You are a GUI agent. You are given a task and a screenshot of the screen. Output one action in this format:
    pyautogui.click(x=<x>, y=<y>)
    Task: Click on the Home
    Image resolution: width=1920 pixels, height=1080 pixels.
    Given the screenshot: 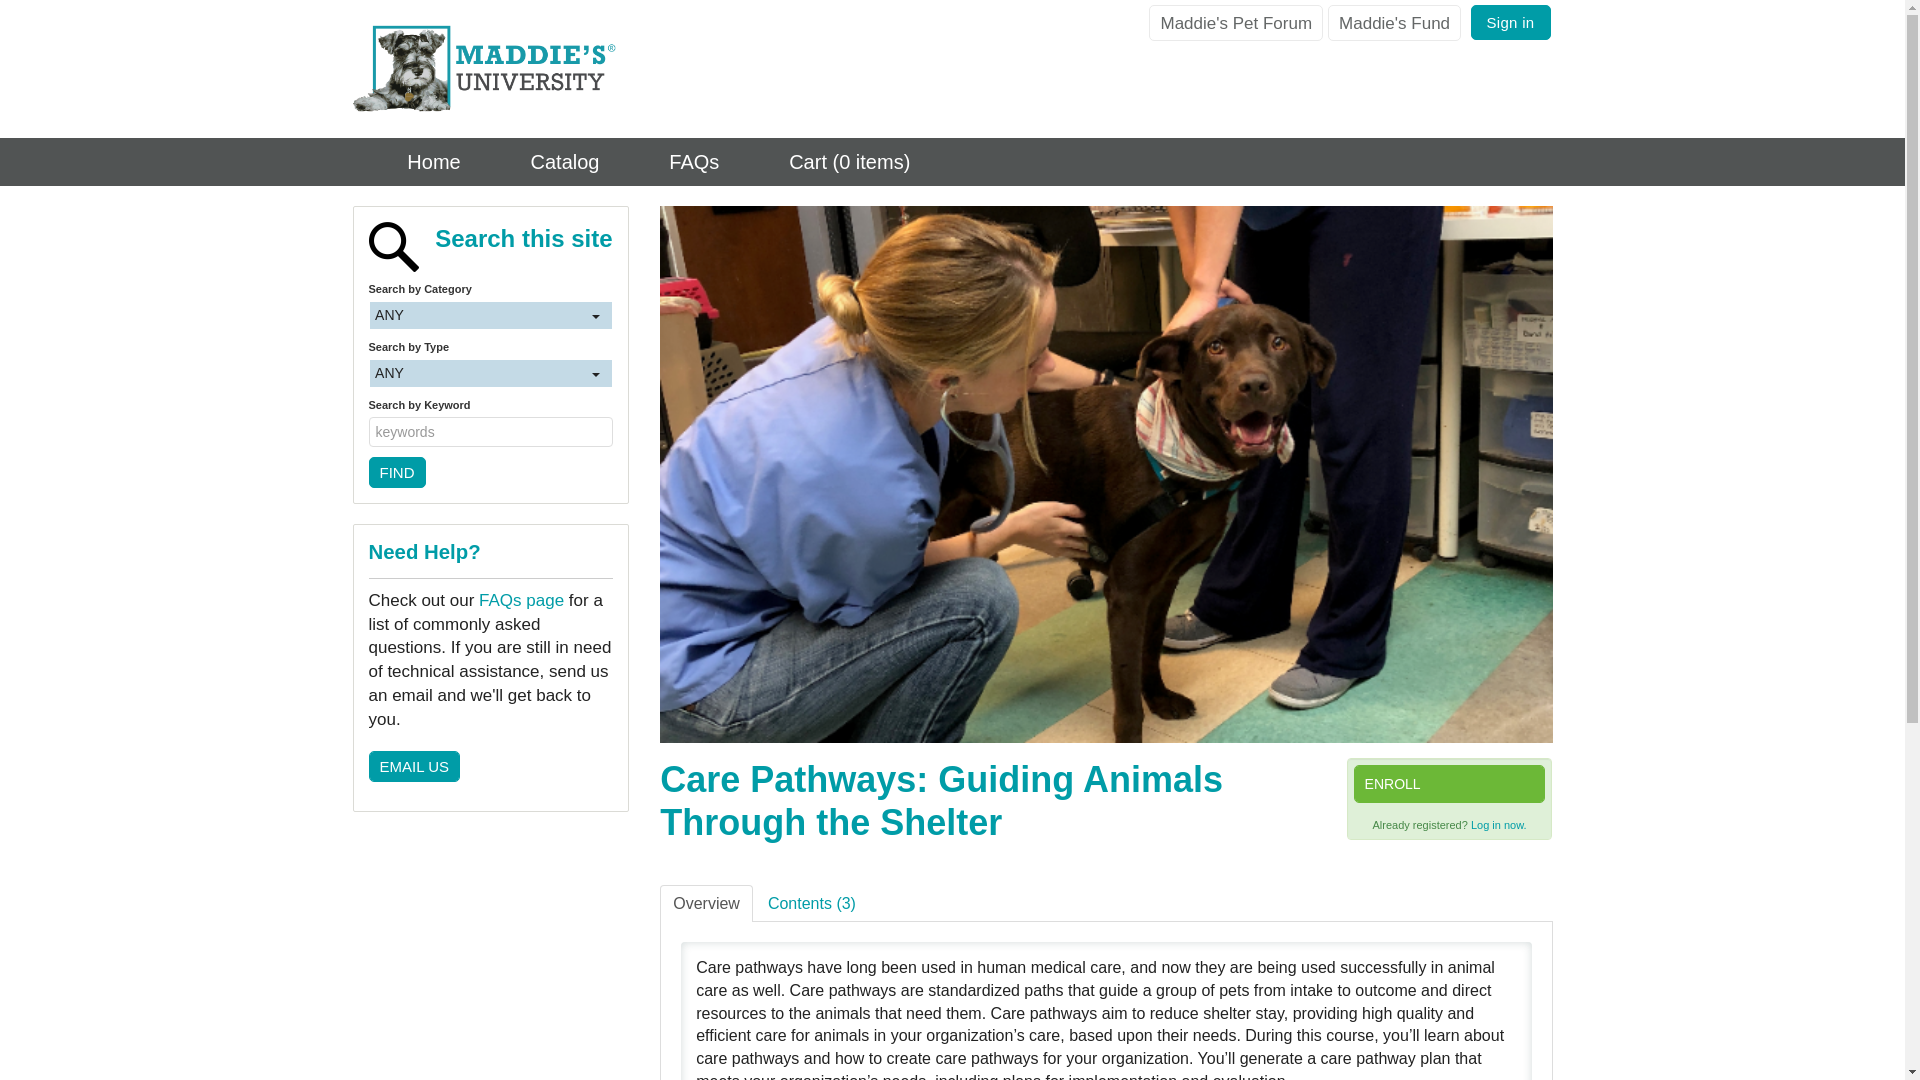 What is the action you would take?
    pyautogui.click(x=412, y=162)
    